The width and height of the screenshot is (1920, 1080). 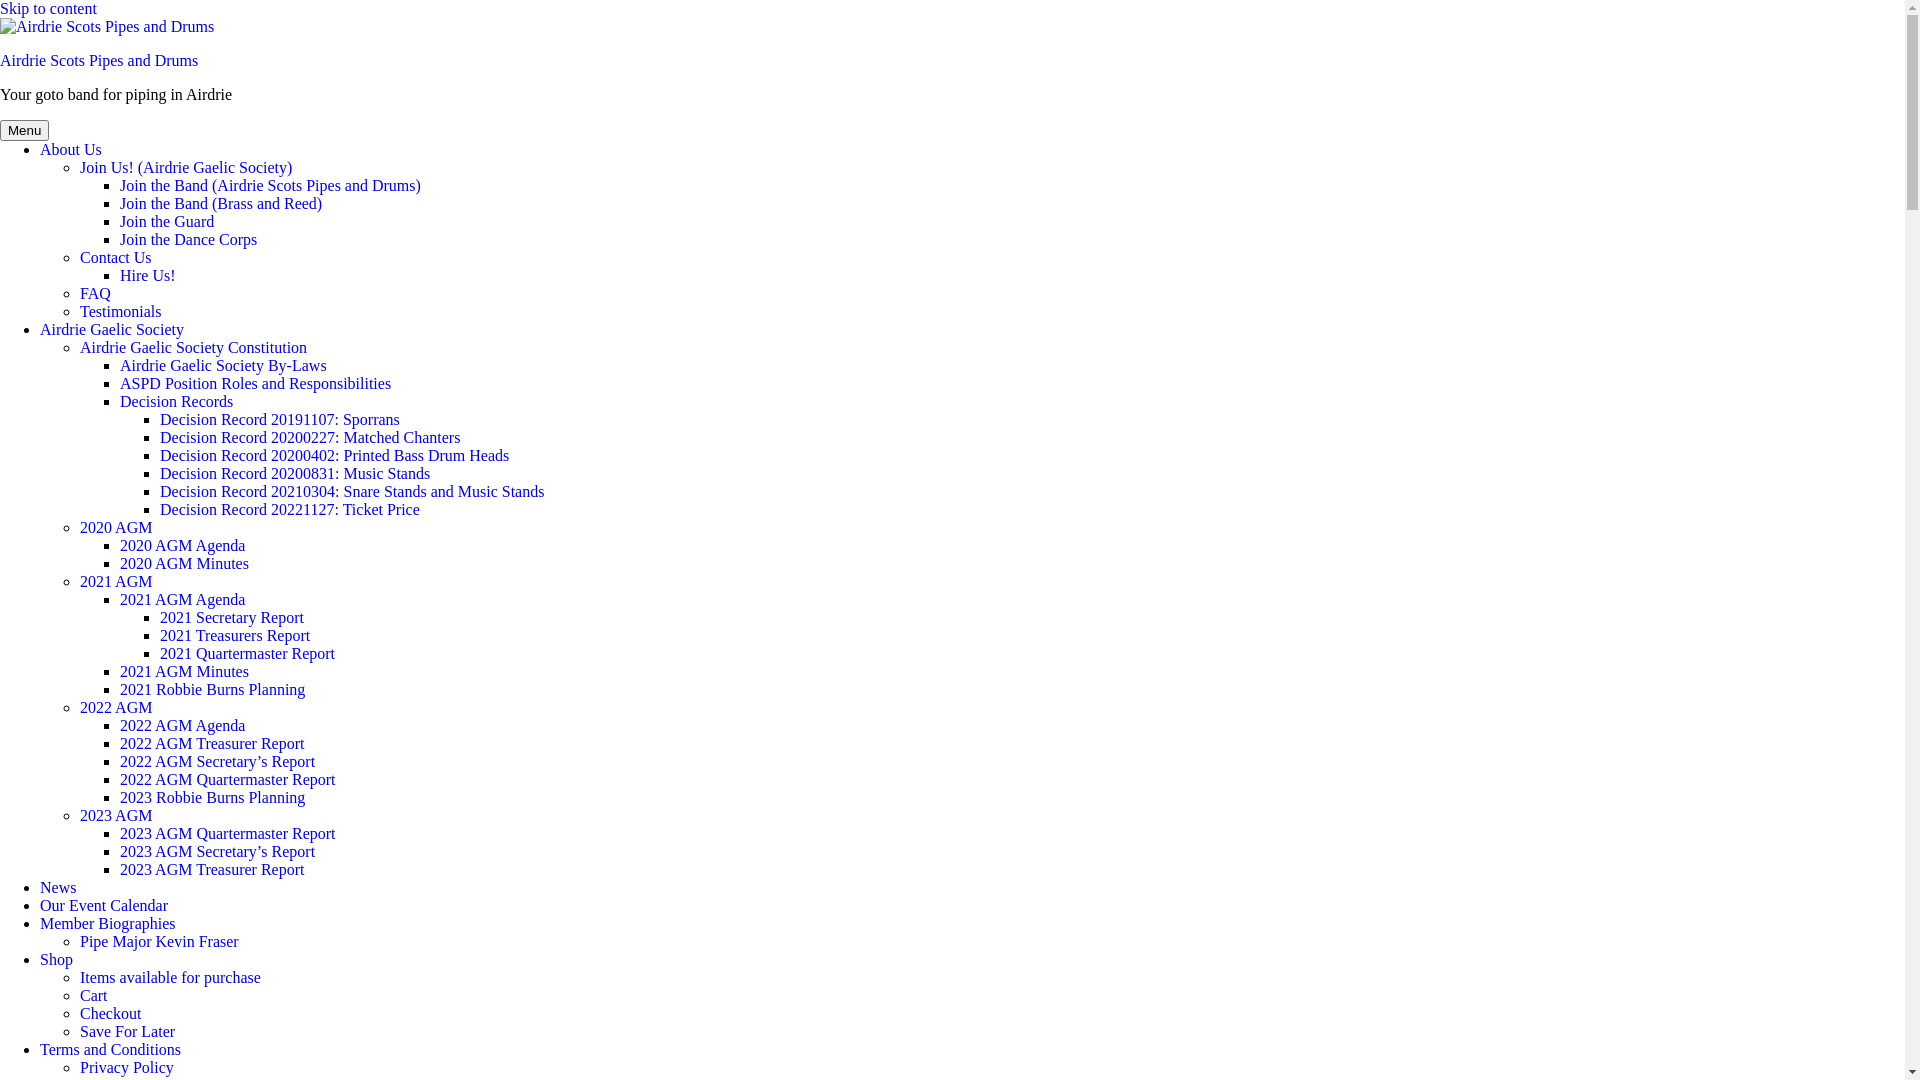 I want to click on FAQ, so click(x=96, y=294).